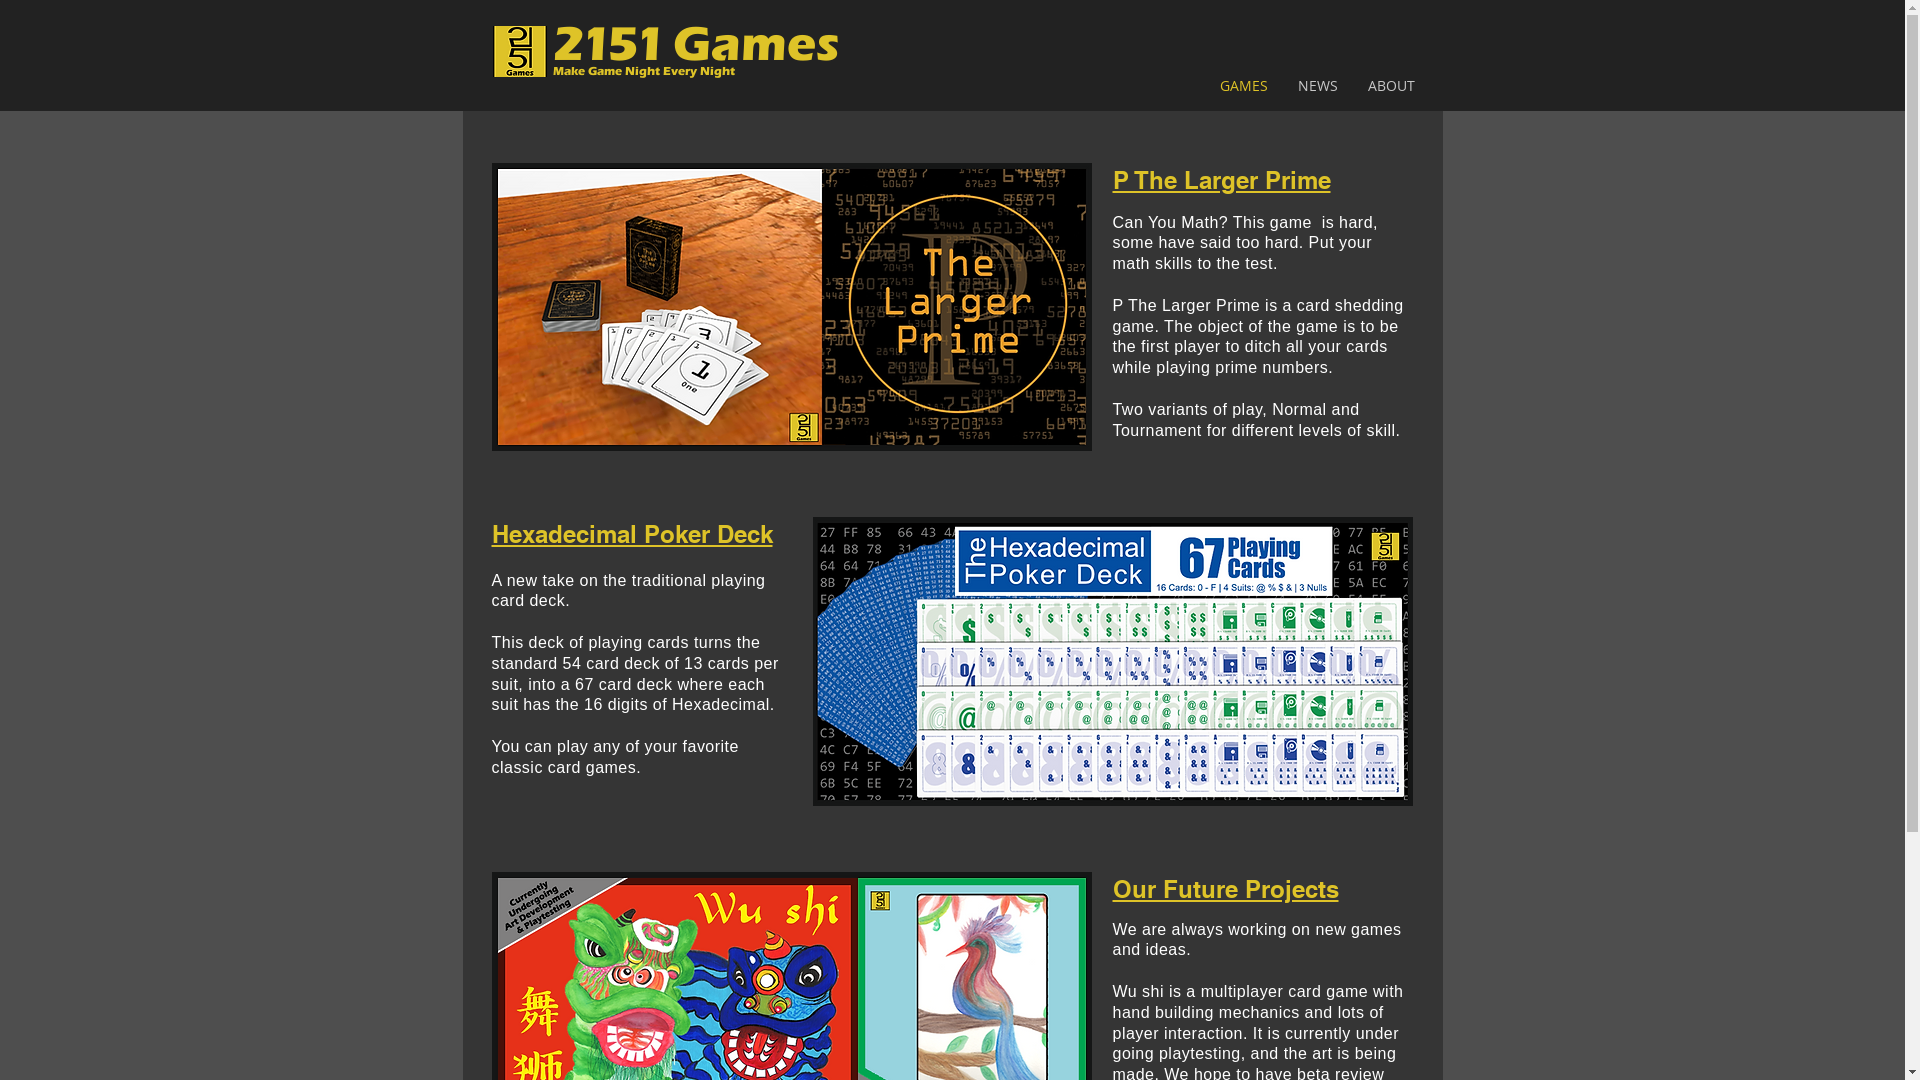 Image resolution: width=1920 pixels, height=1080 pixels. What do you see at coordinates (696, 44) in the screenshot?
I see `2151 Games` at bounding box center [696, 44].